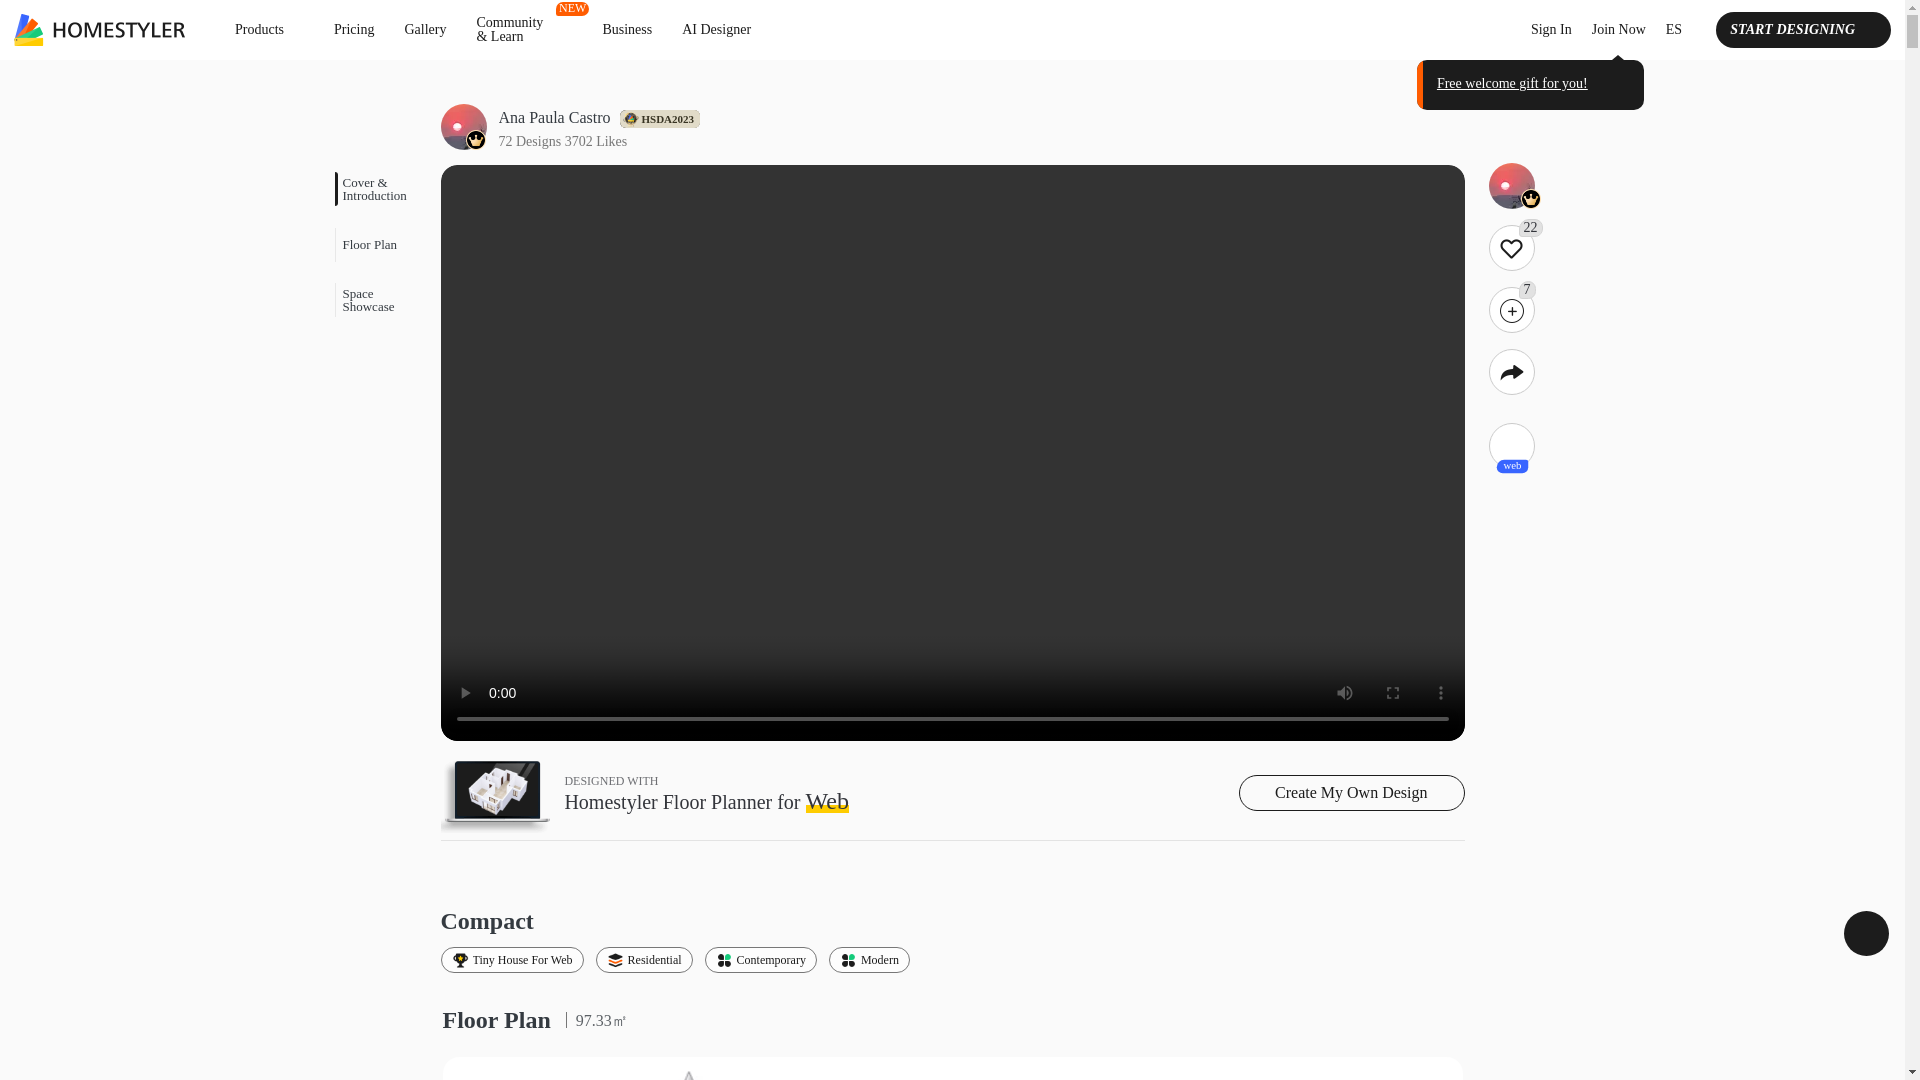  I want to click on Share, so click(1511, 372).